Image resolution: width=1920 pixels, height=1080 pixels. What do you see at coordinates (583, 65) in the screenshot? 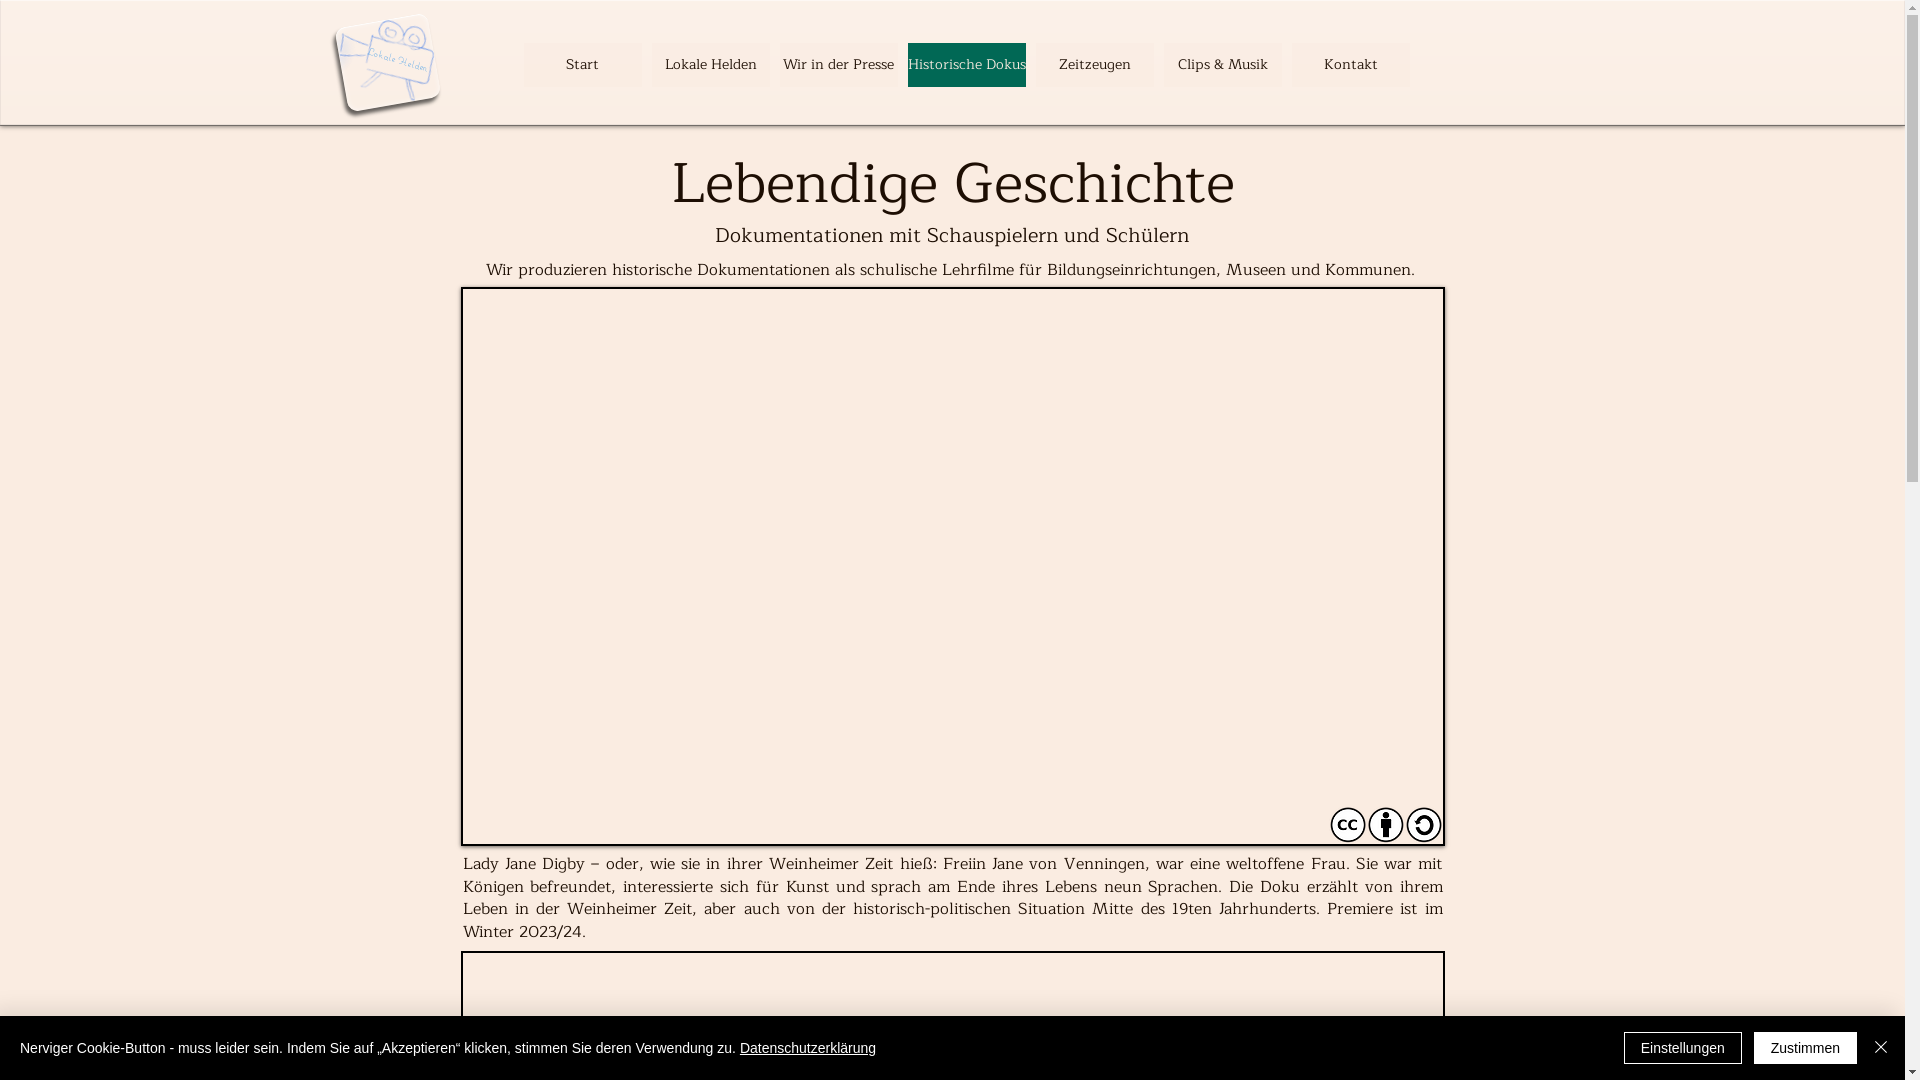
I see `Start` at bounding box center [583, 65].